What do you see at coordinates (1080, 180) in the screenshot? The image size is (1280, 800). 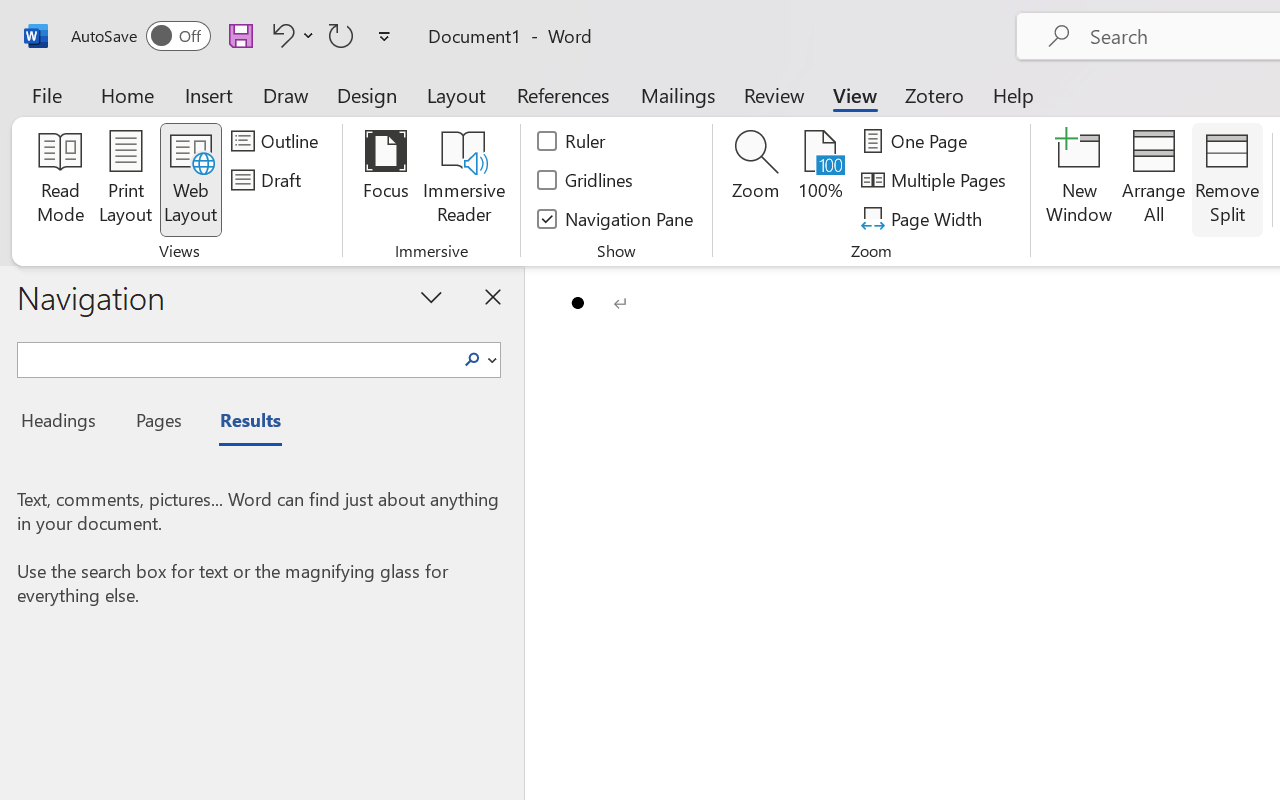 I see `New Window` at bounding box center [1080, 180].